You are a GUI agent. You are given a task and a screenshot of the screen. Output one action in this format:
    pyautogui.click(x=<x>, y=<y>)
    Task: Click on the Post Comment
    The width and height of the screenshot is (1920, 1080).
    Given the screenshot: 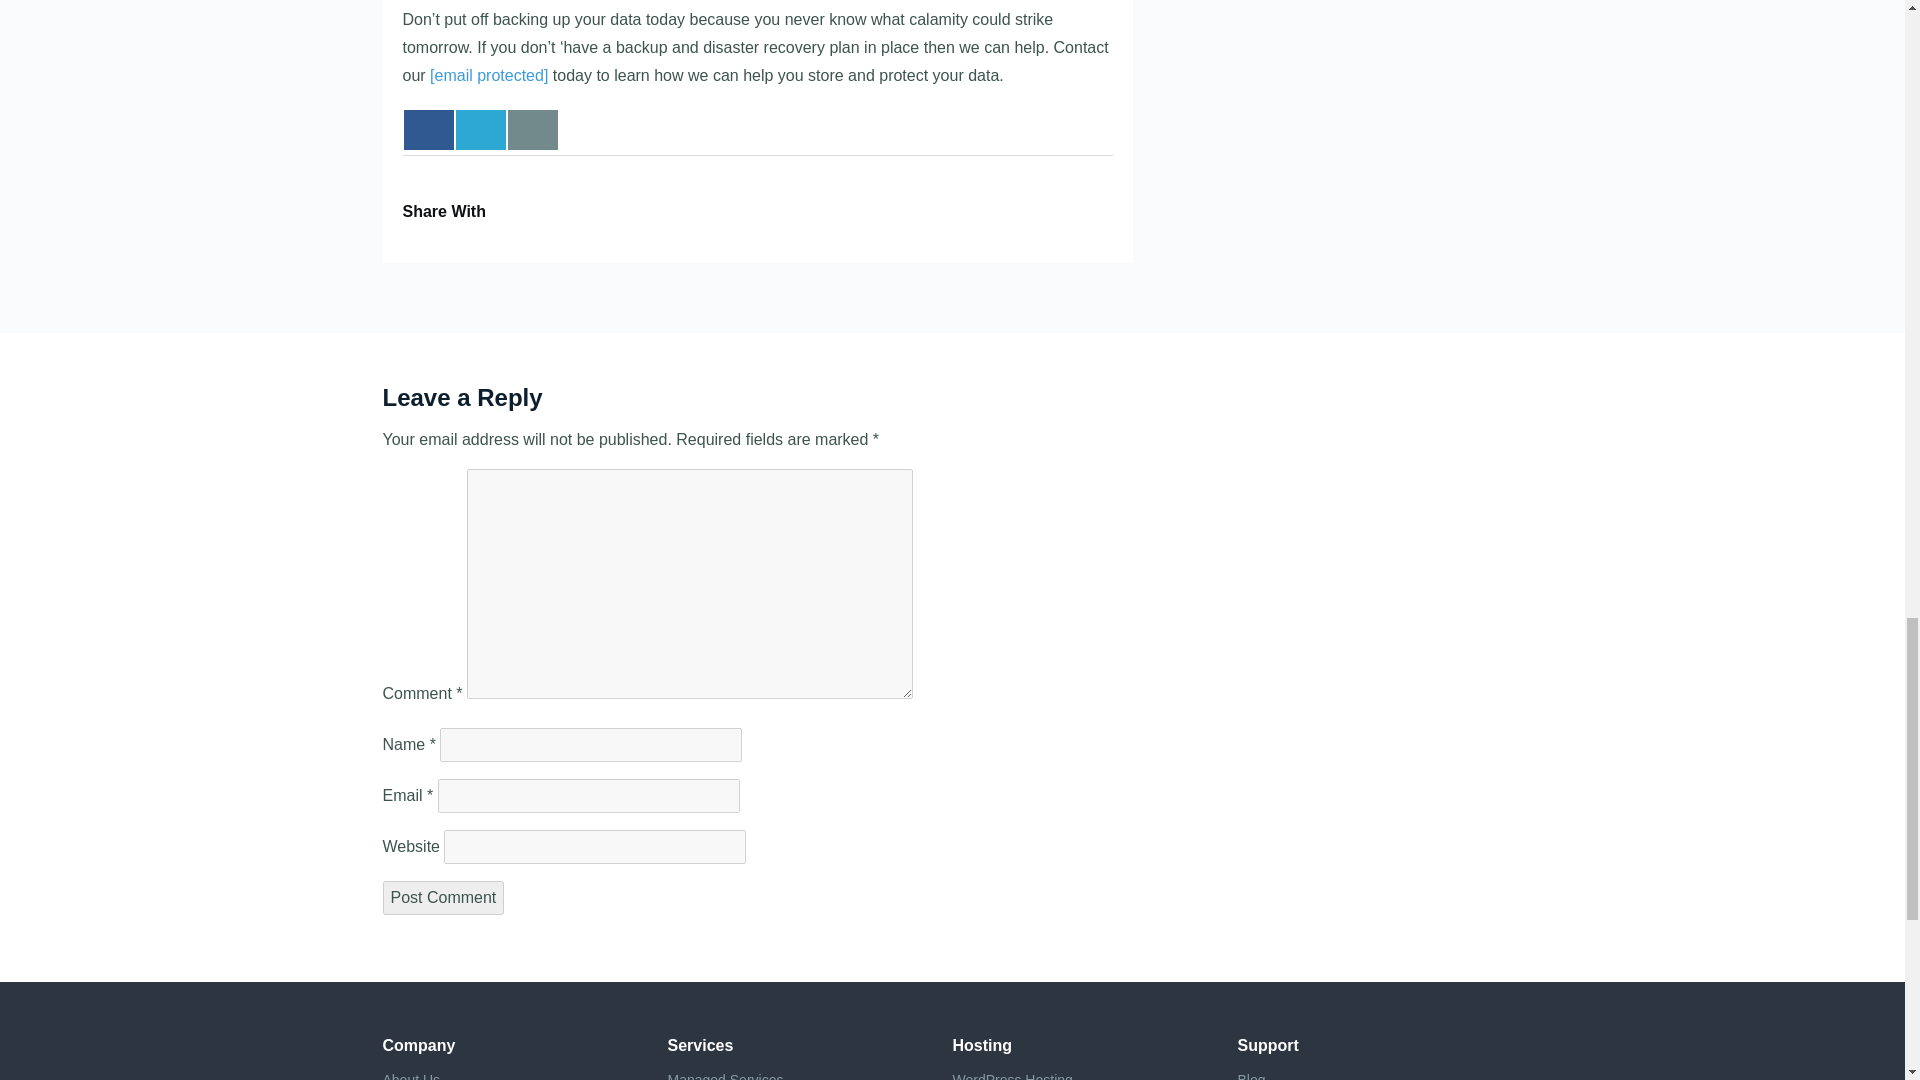 What is the action you would take?
    pyautogui.click(x=442, y=898)
    